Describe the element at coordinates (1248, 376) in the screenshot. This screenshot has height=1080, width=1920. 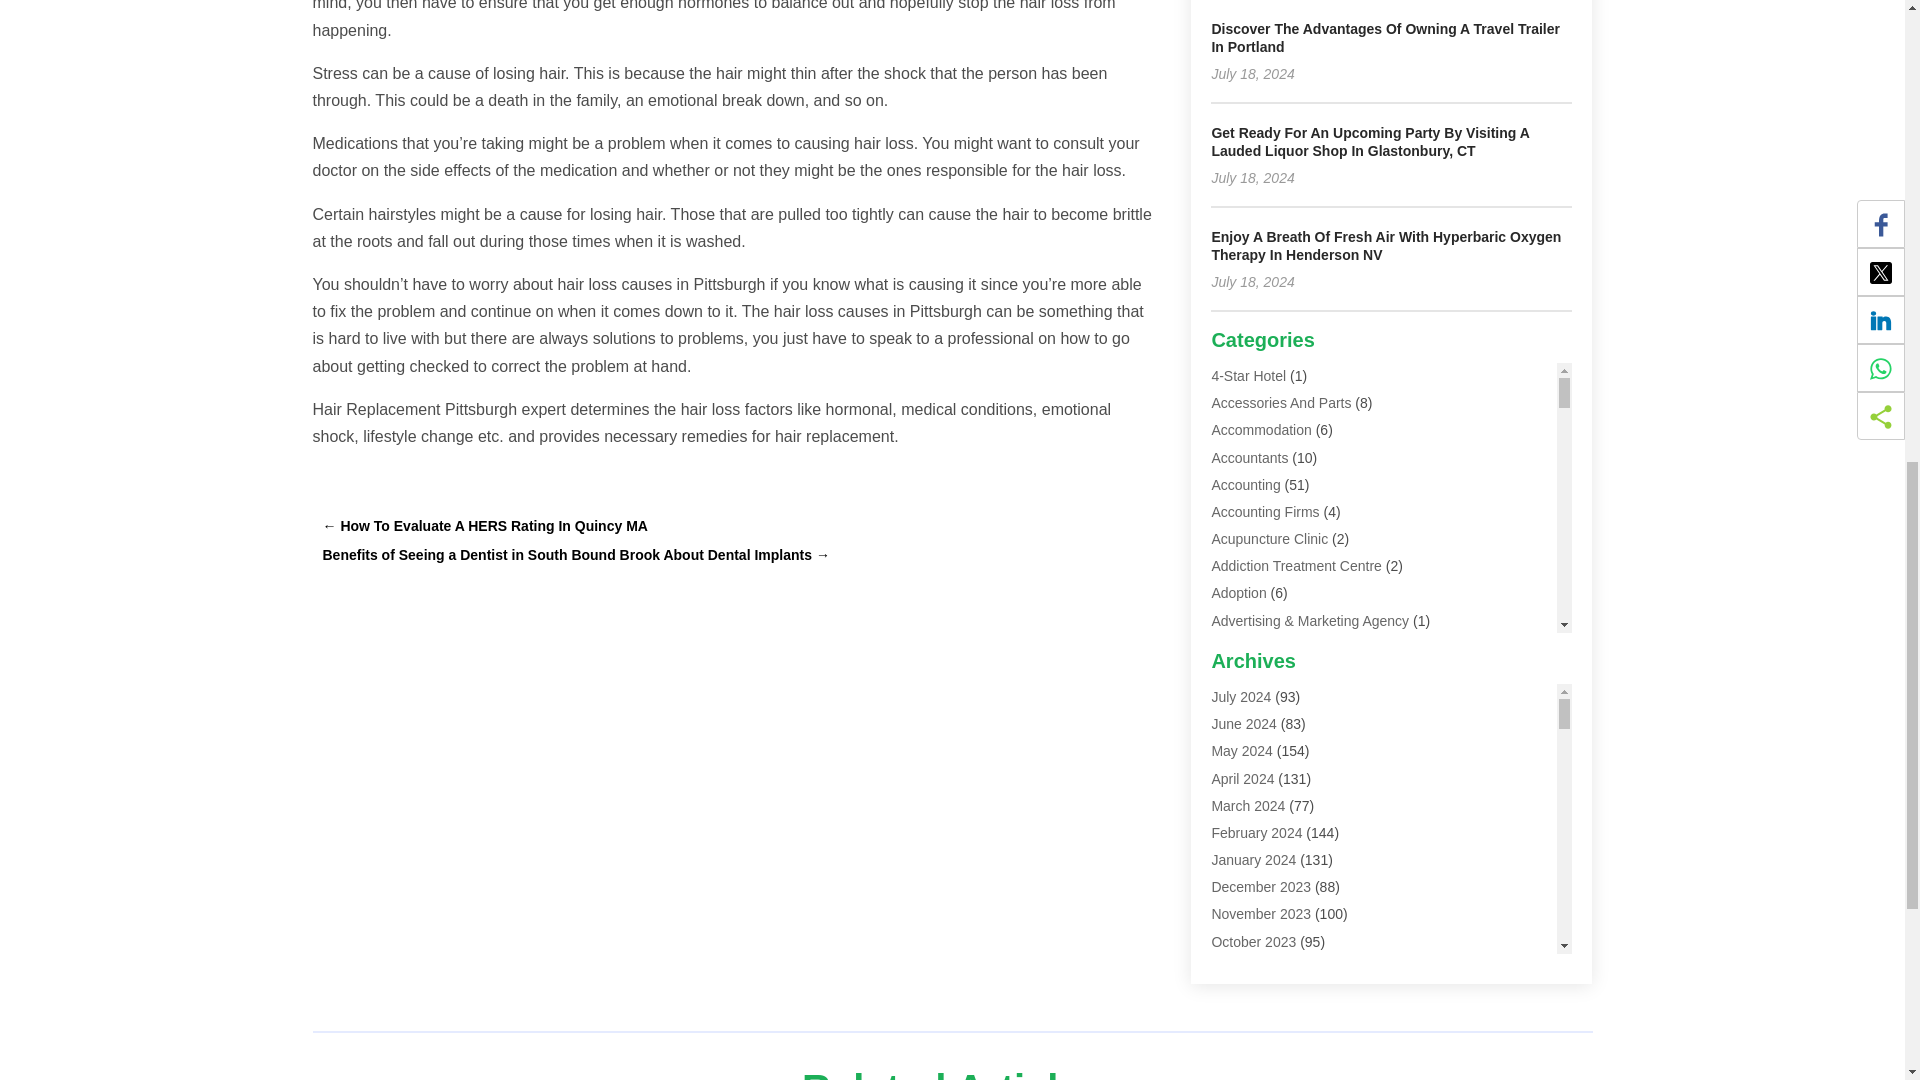
I see `4-Star Hotel` at that location.